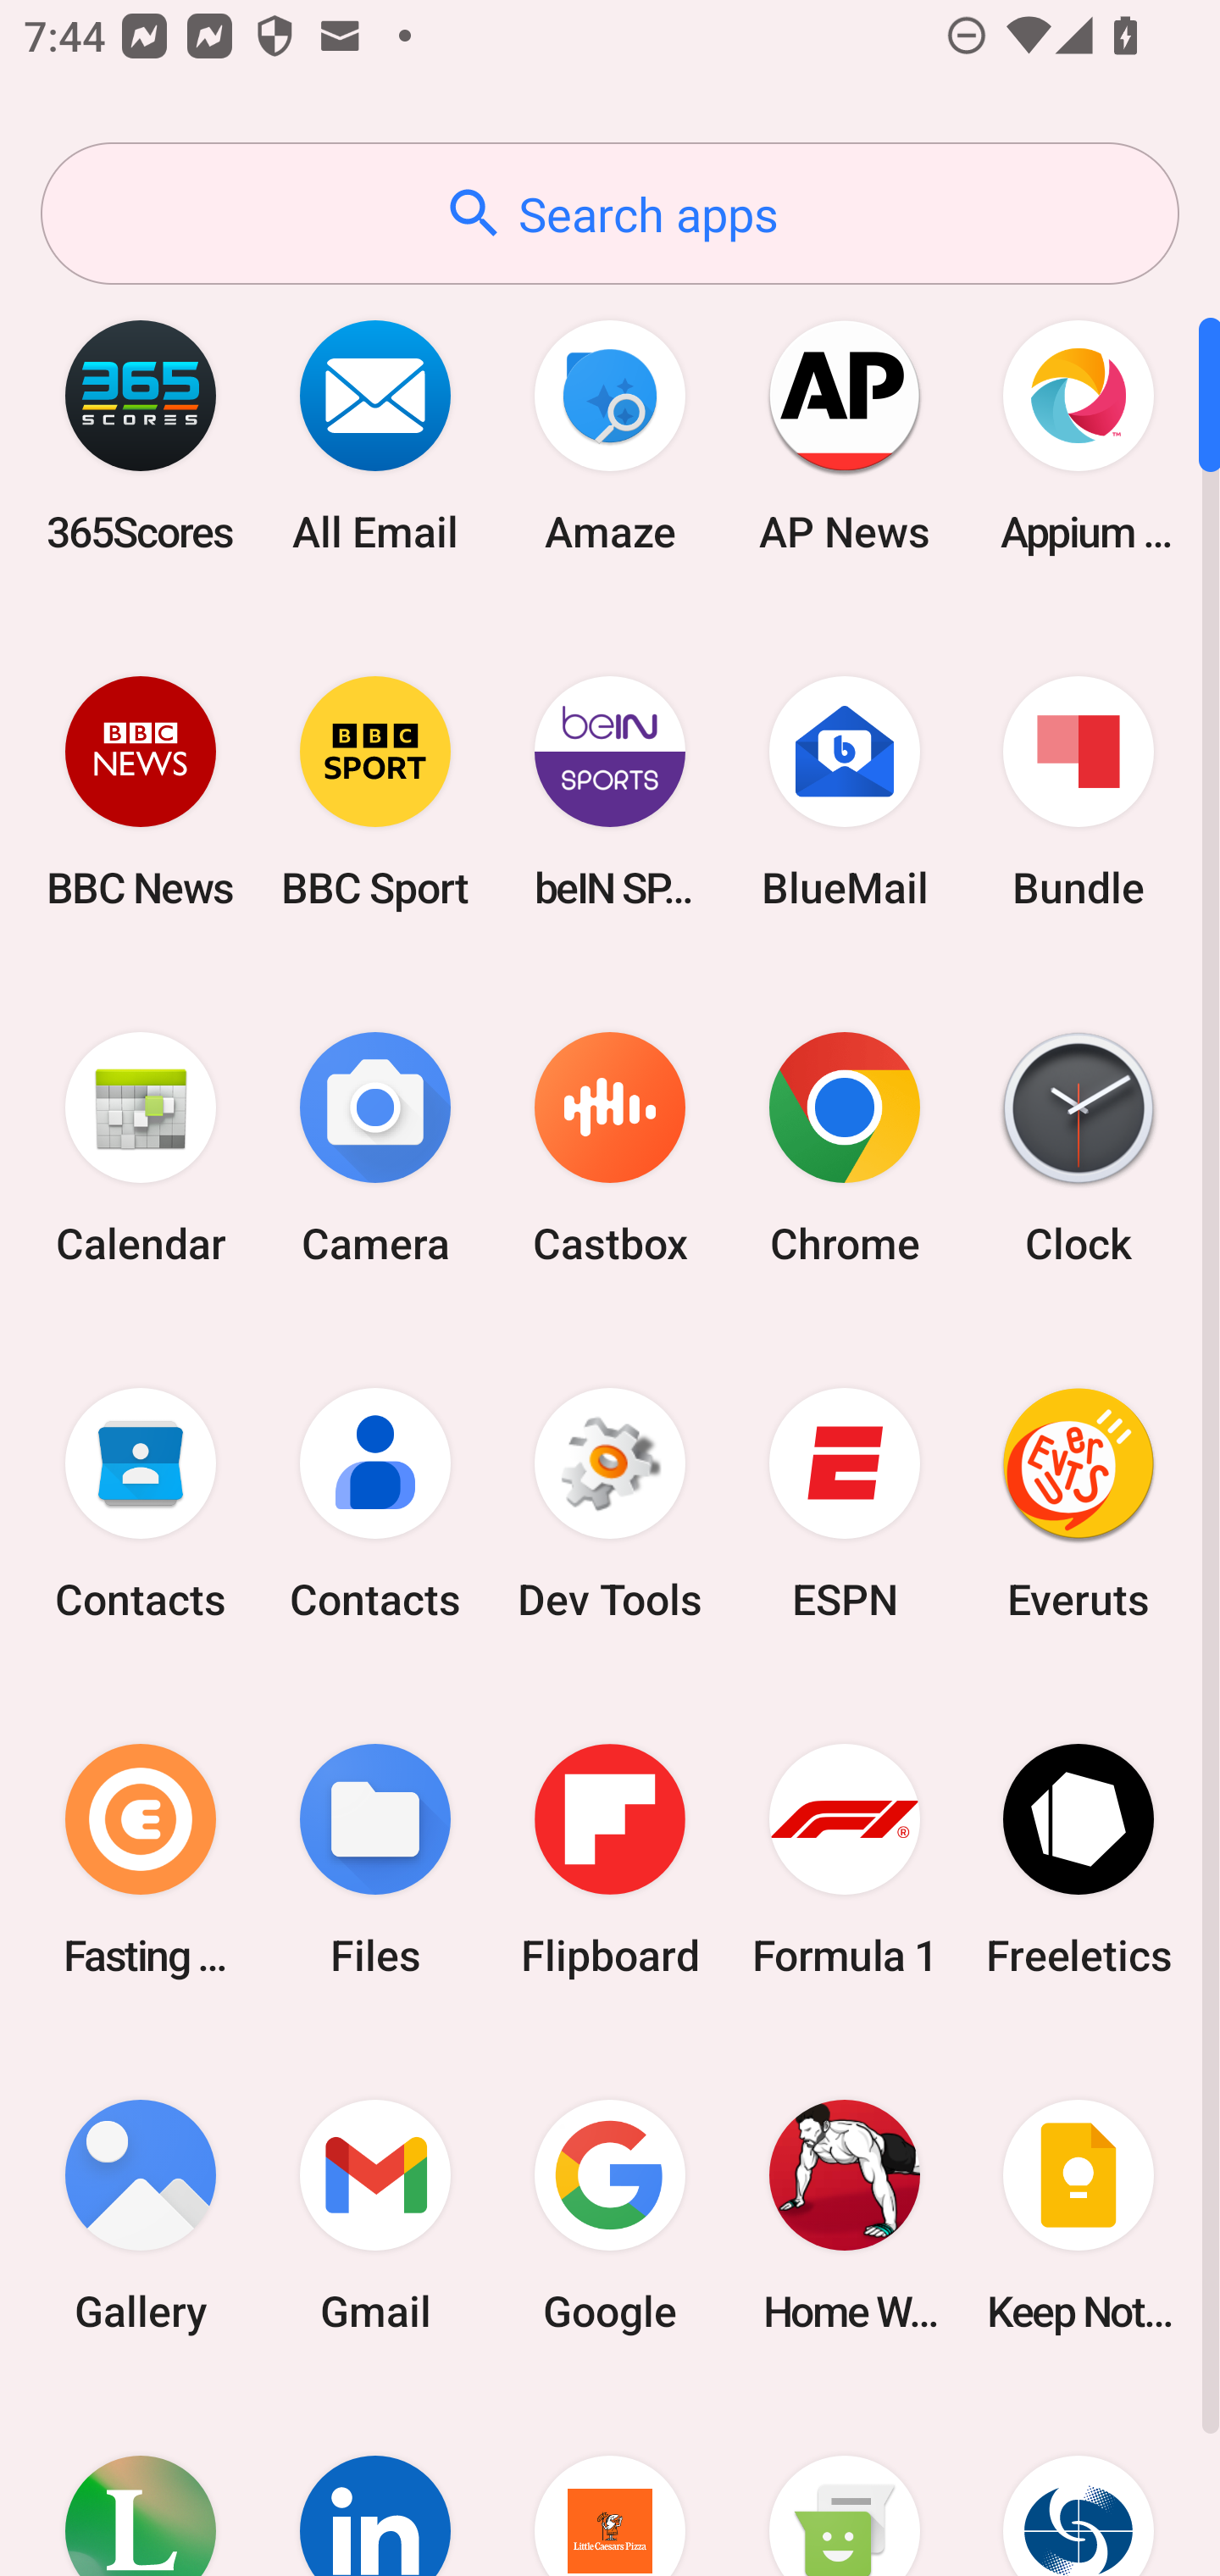  Describe the element at coordinates (375, 2215) in the screenshot. I see `Gmail` at that location.